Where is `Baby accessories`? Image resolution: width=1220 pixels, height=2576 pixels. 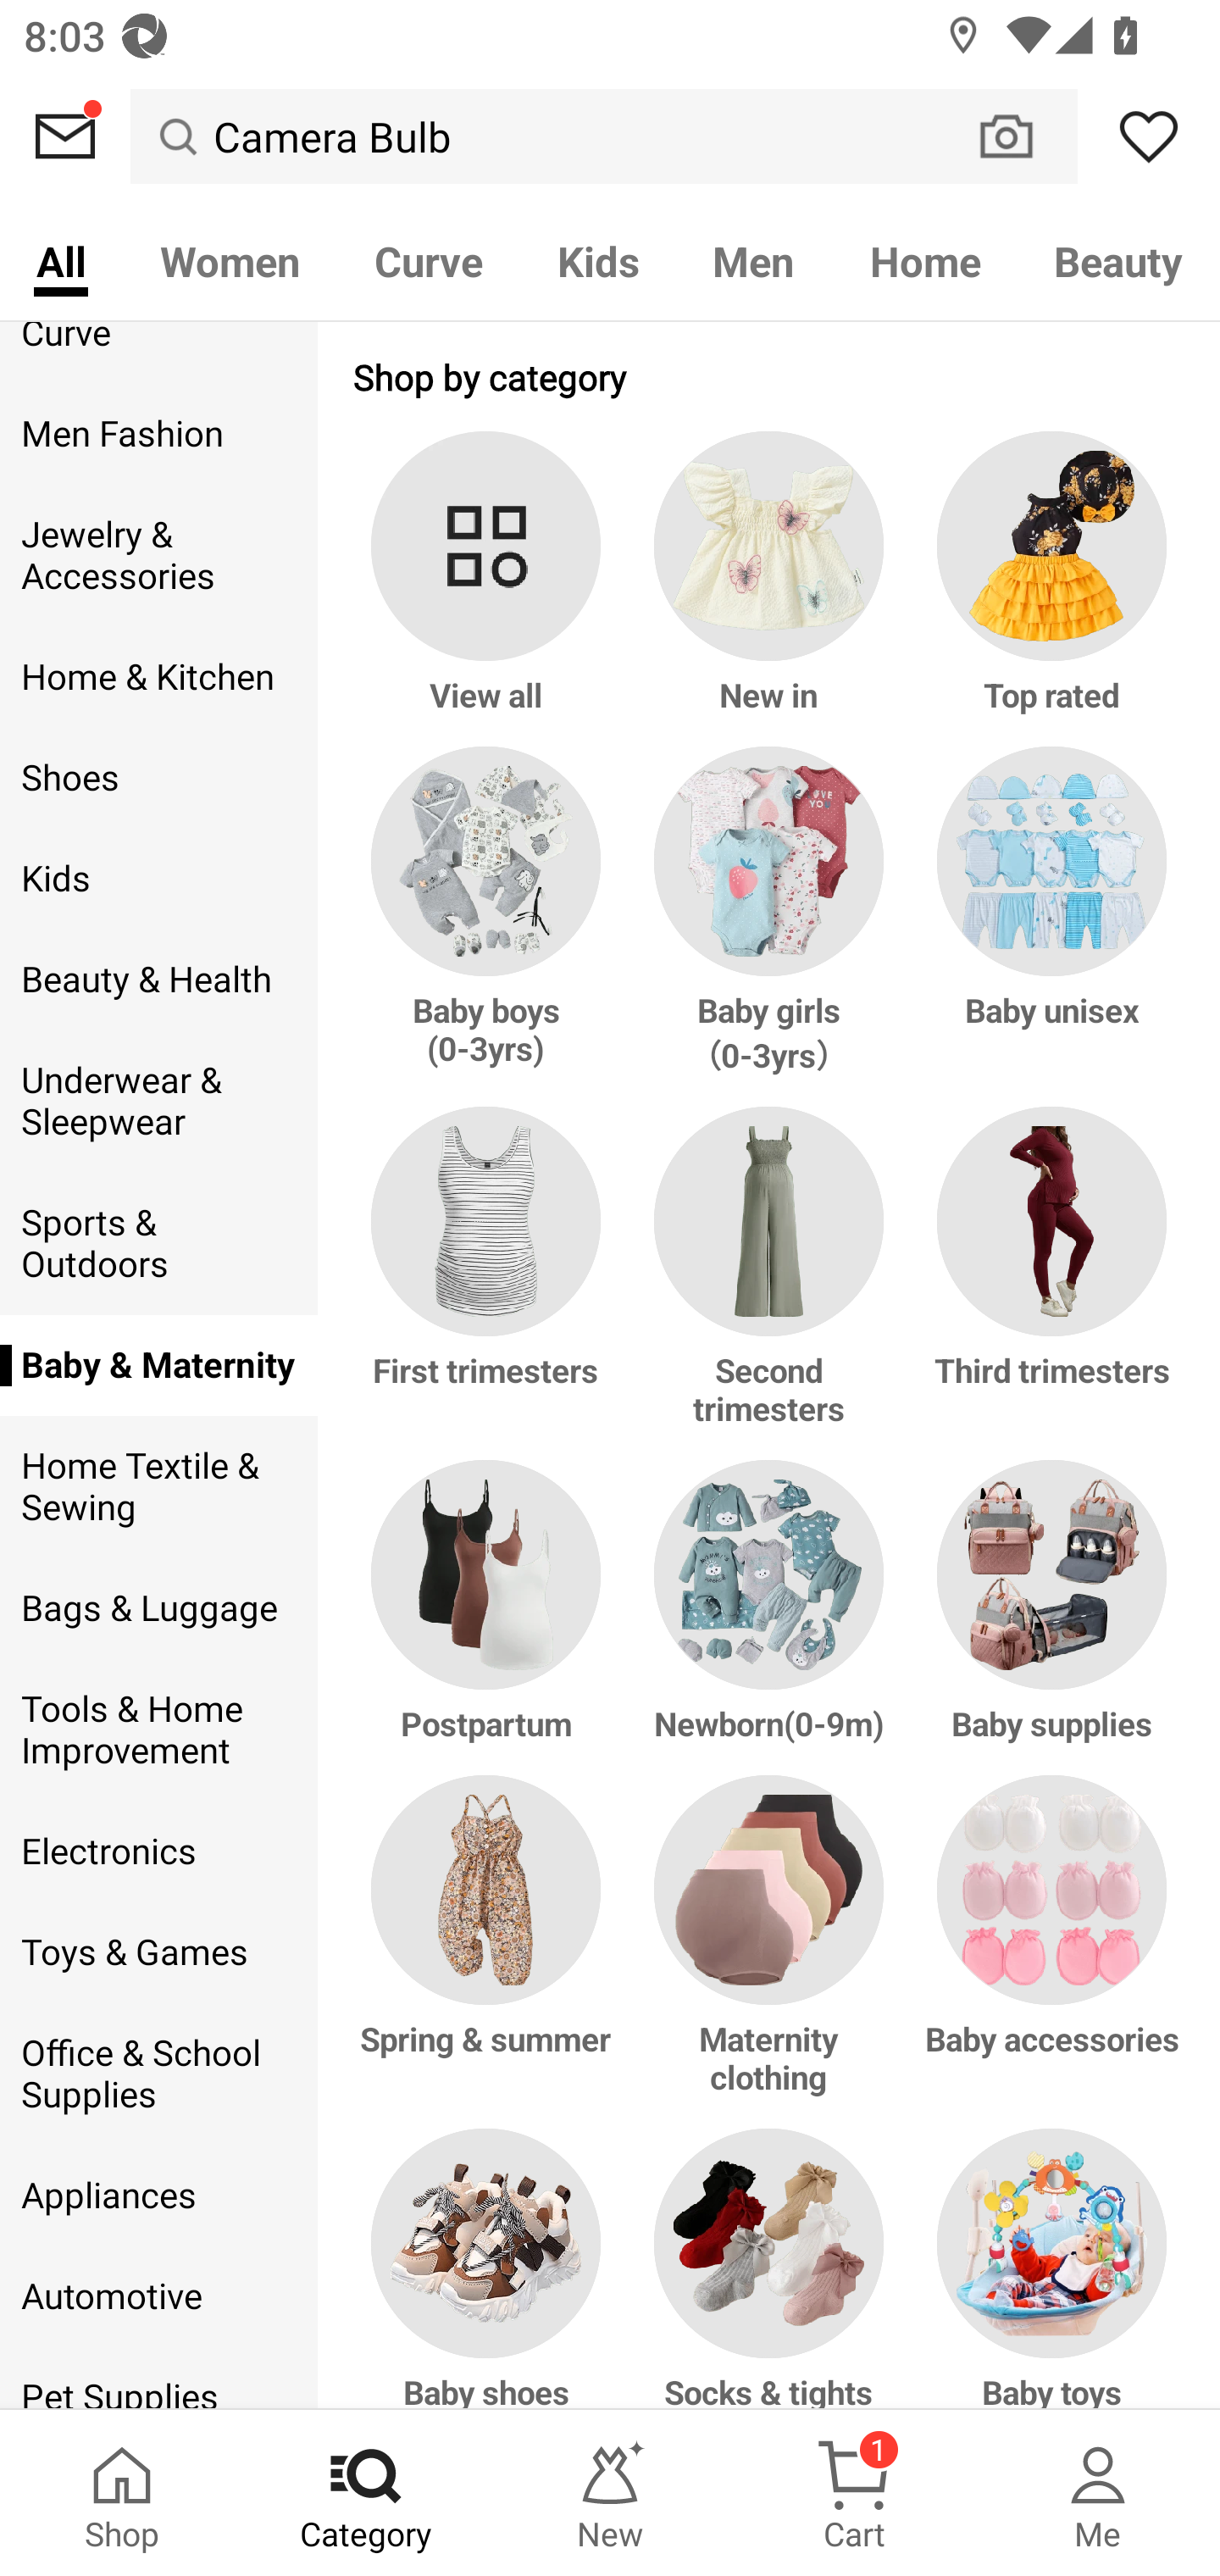 Baby accessories is located at coordinates (1045, 1951).